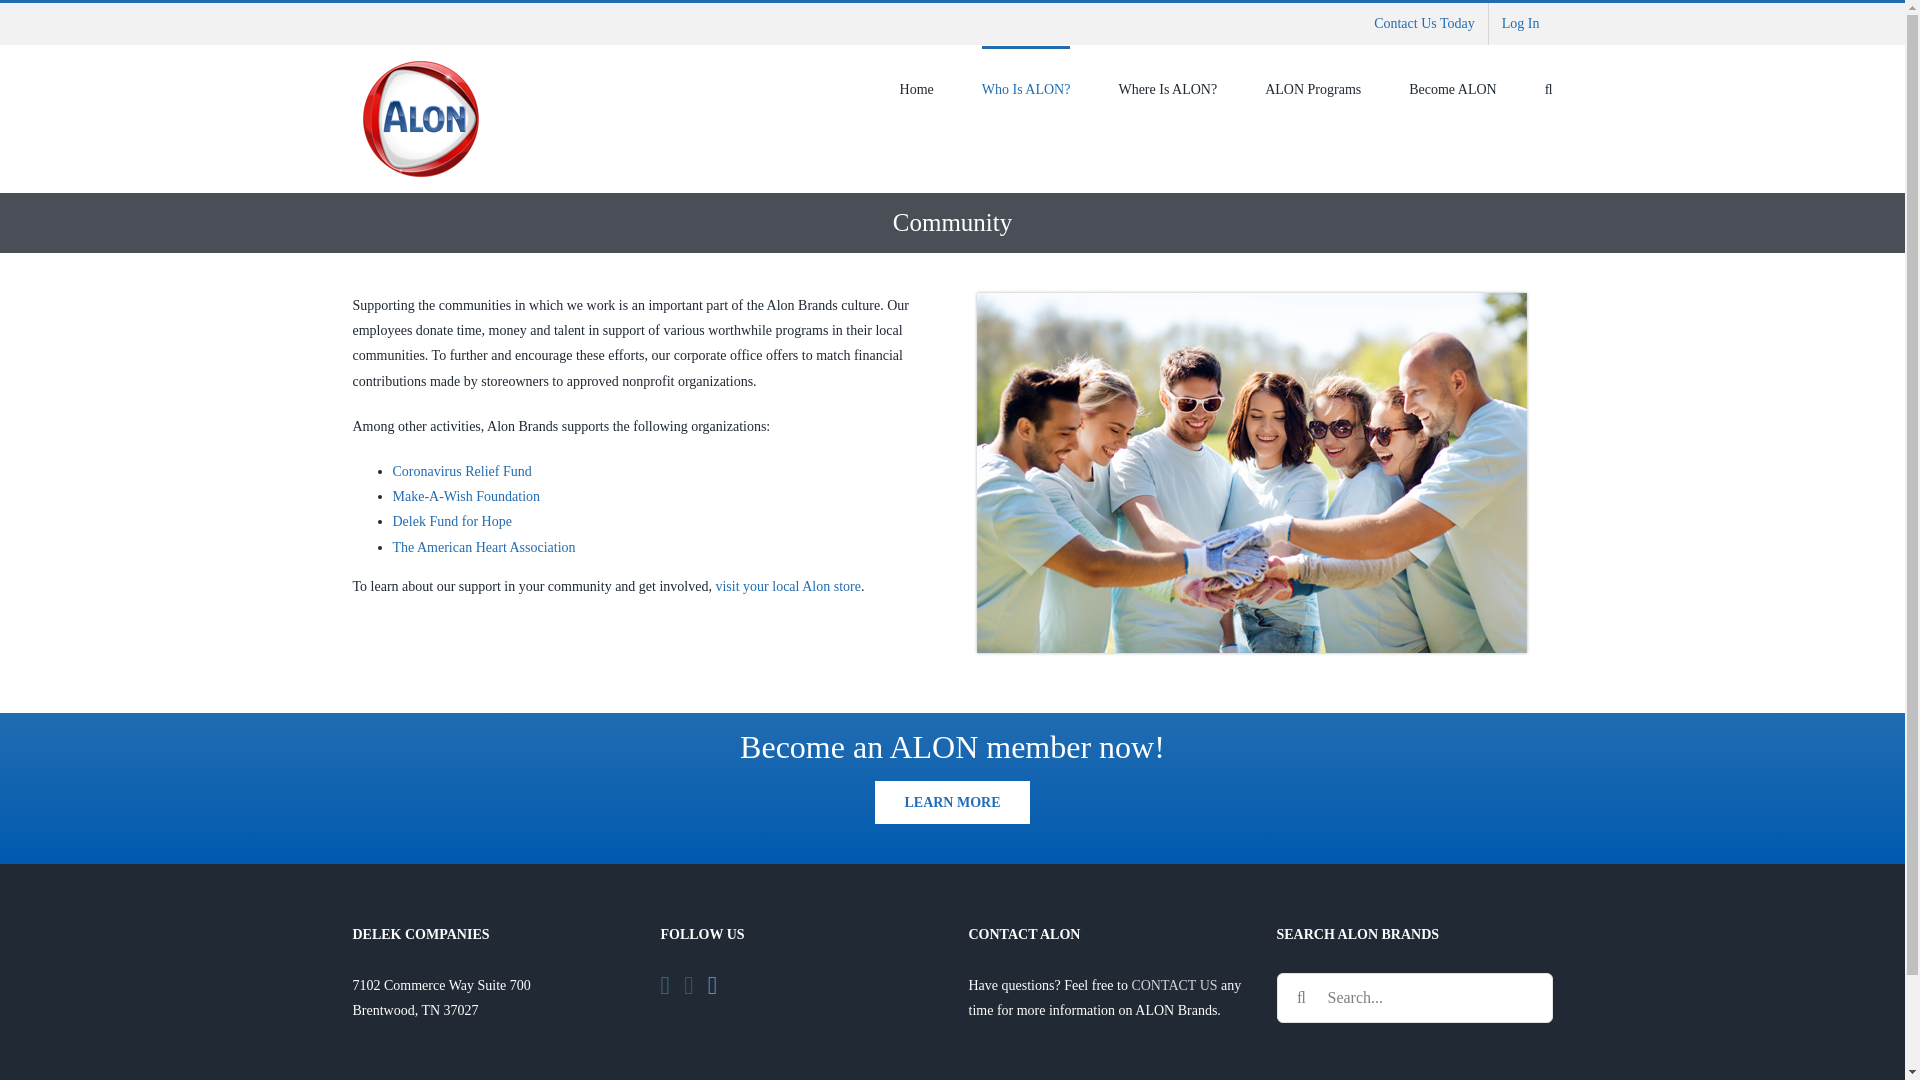 This screenshot has width=1920, height=1080. What do you see at coordinates (1452, 88) in the screenshot?
I see `Become ALON` at bounding box center [1452, 88].